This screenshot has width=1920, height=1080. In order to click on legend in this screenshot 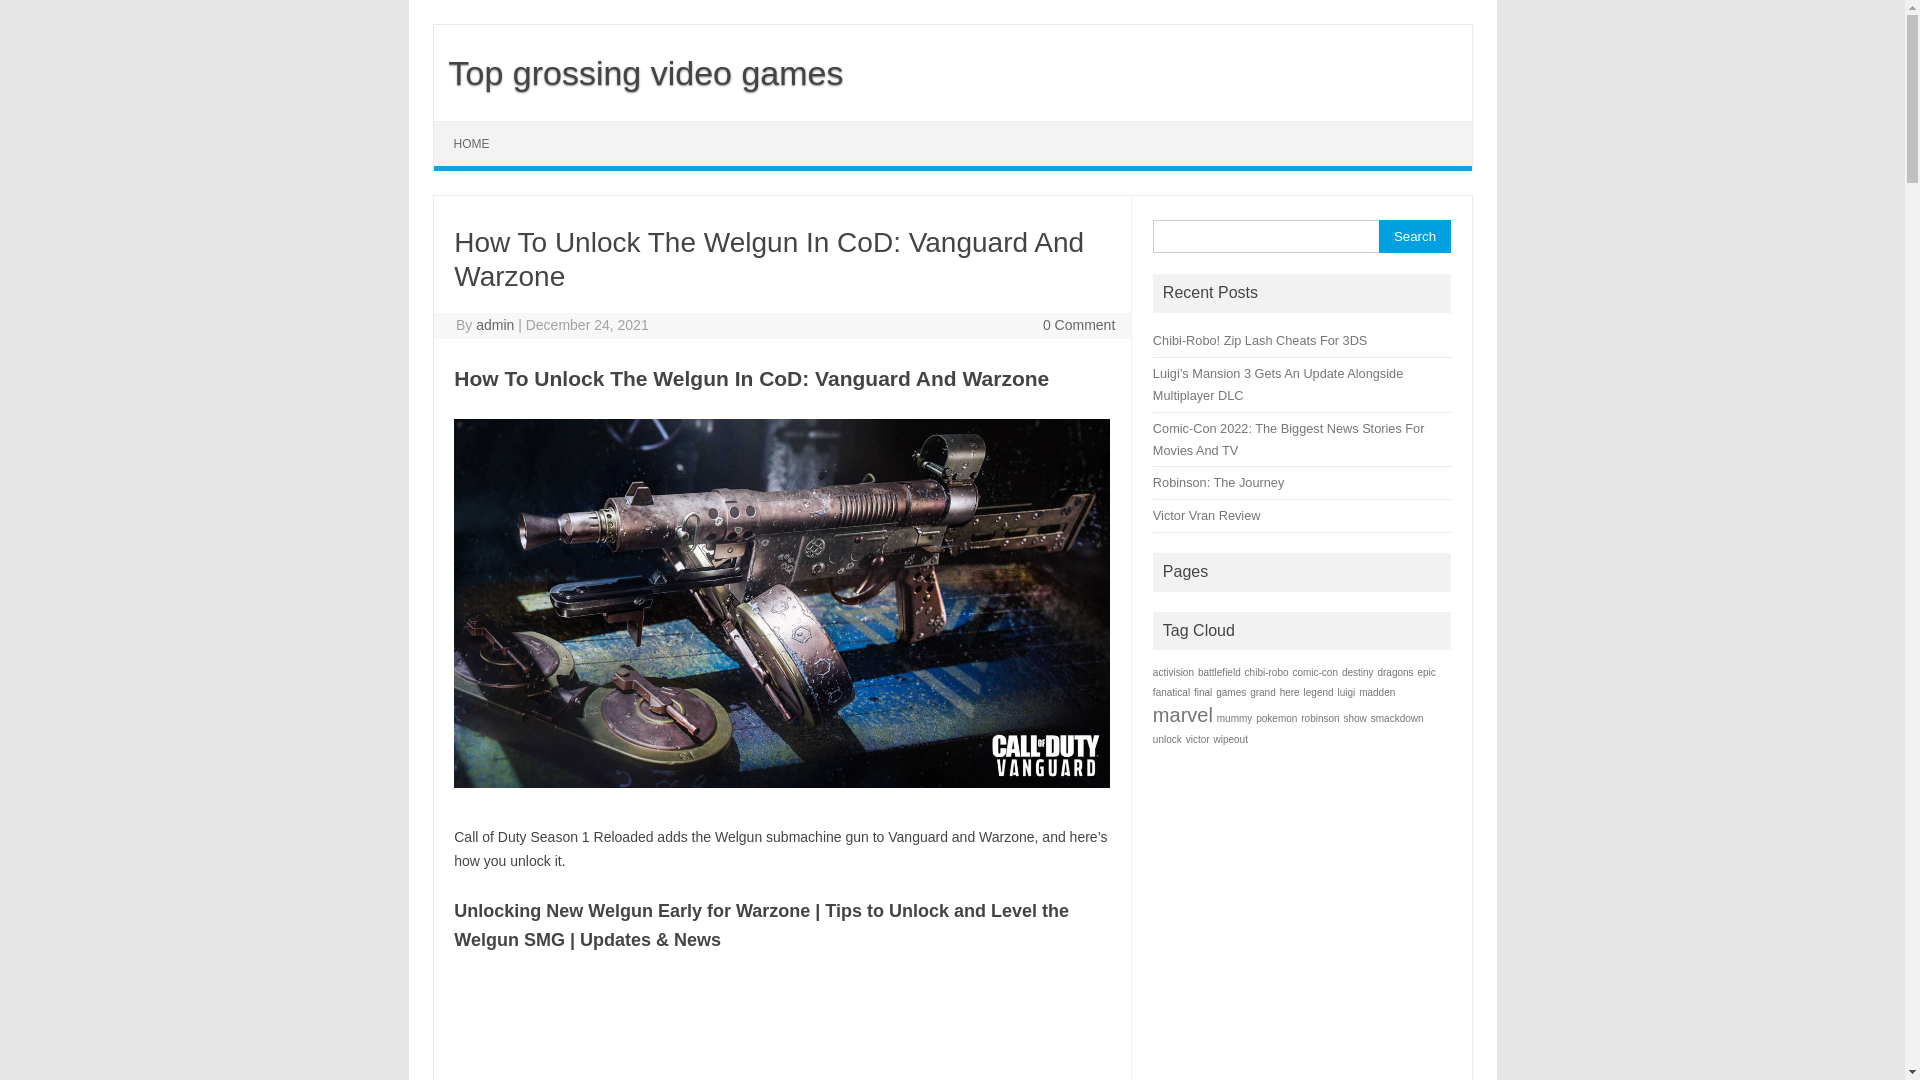, I will do `click(1319, 692)`.